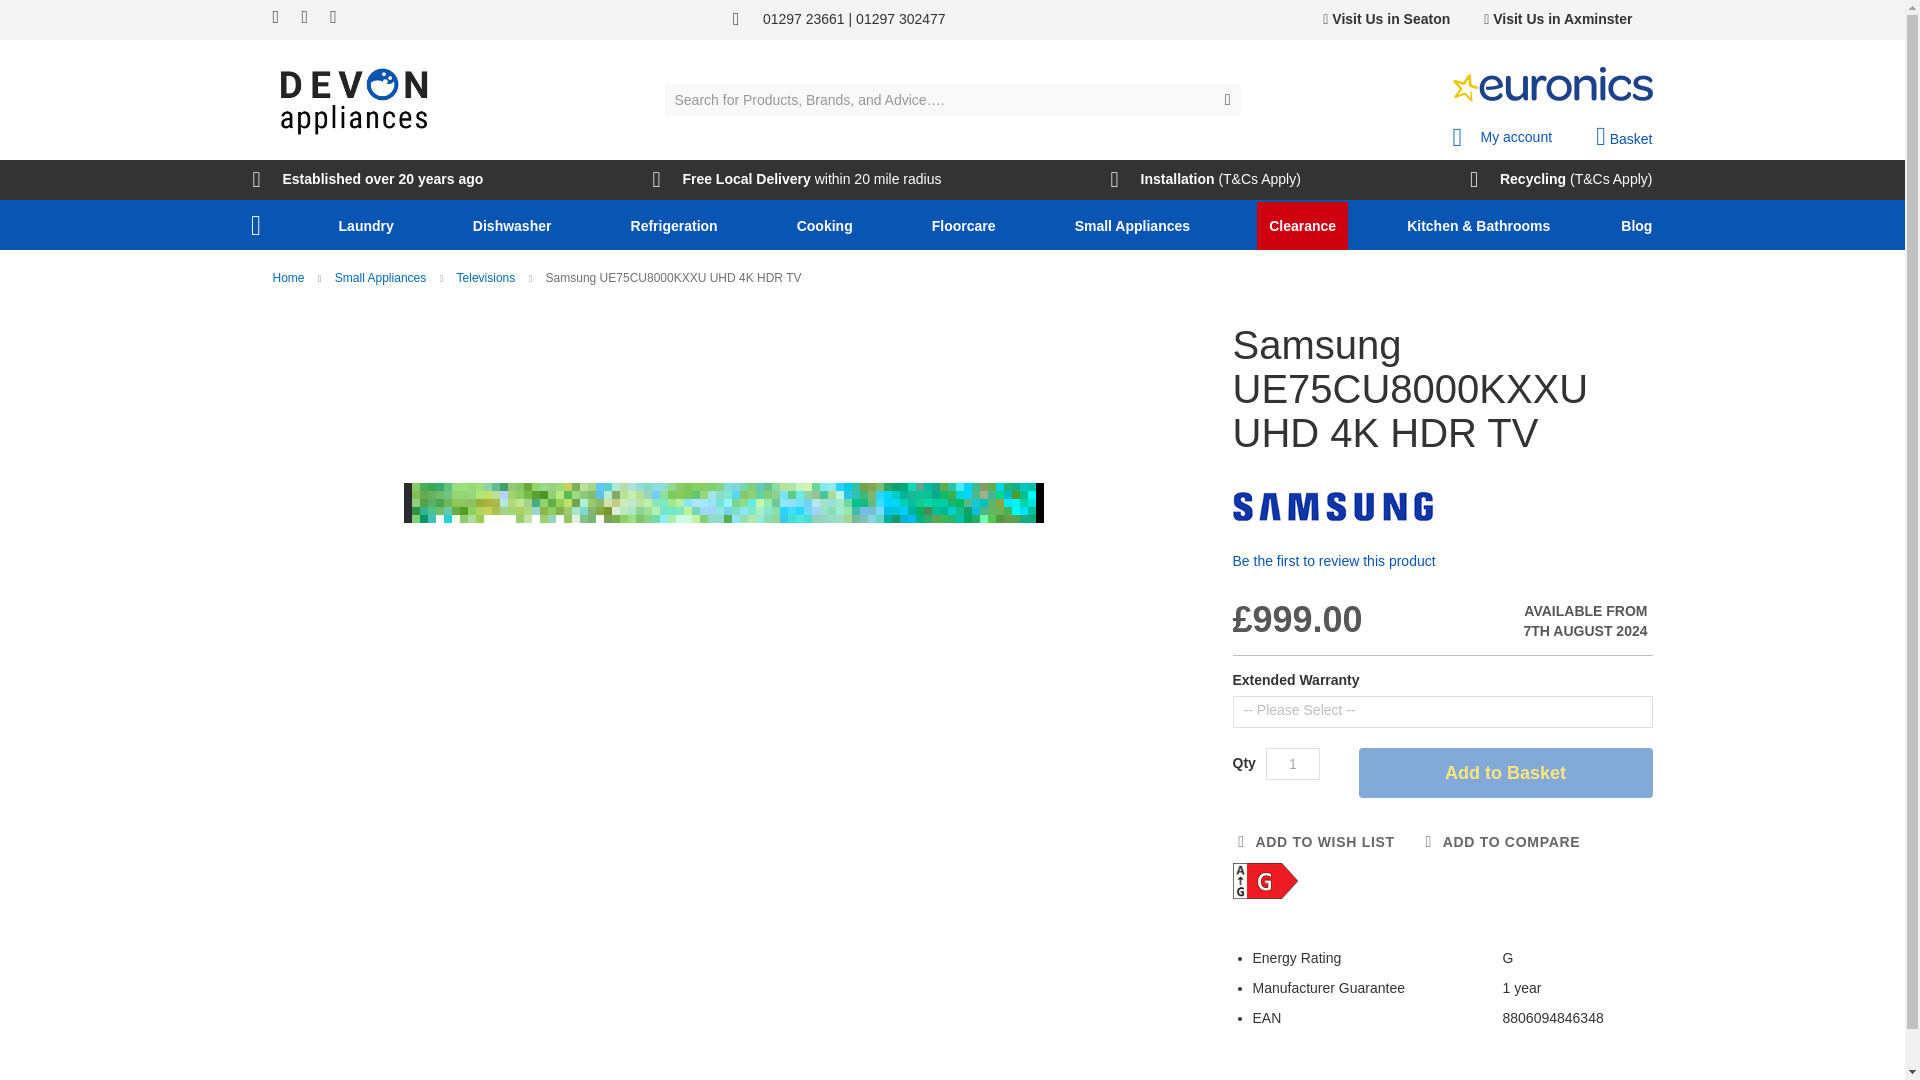 This screenshot has width=1920, height=1080. What do you see at coordinates (1504, 773) in the screenshot?
I see `Add to Basket` at bounding box center [1504, 773].